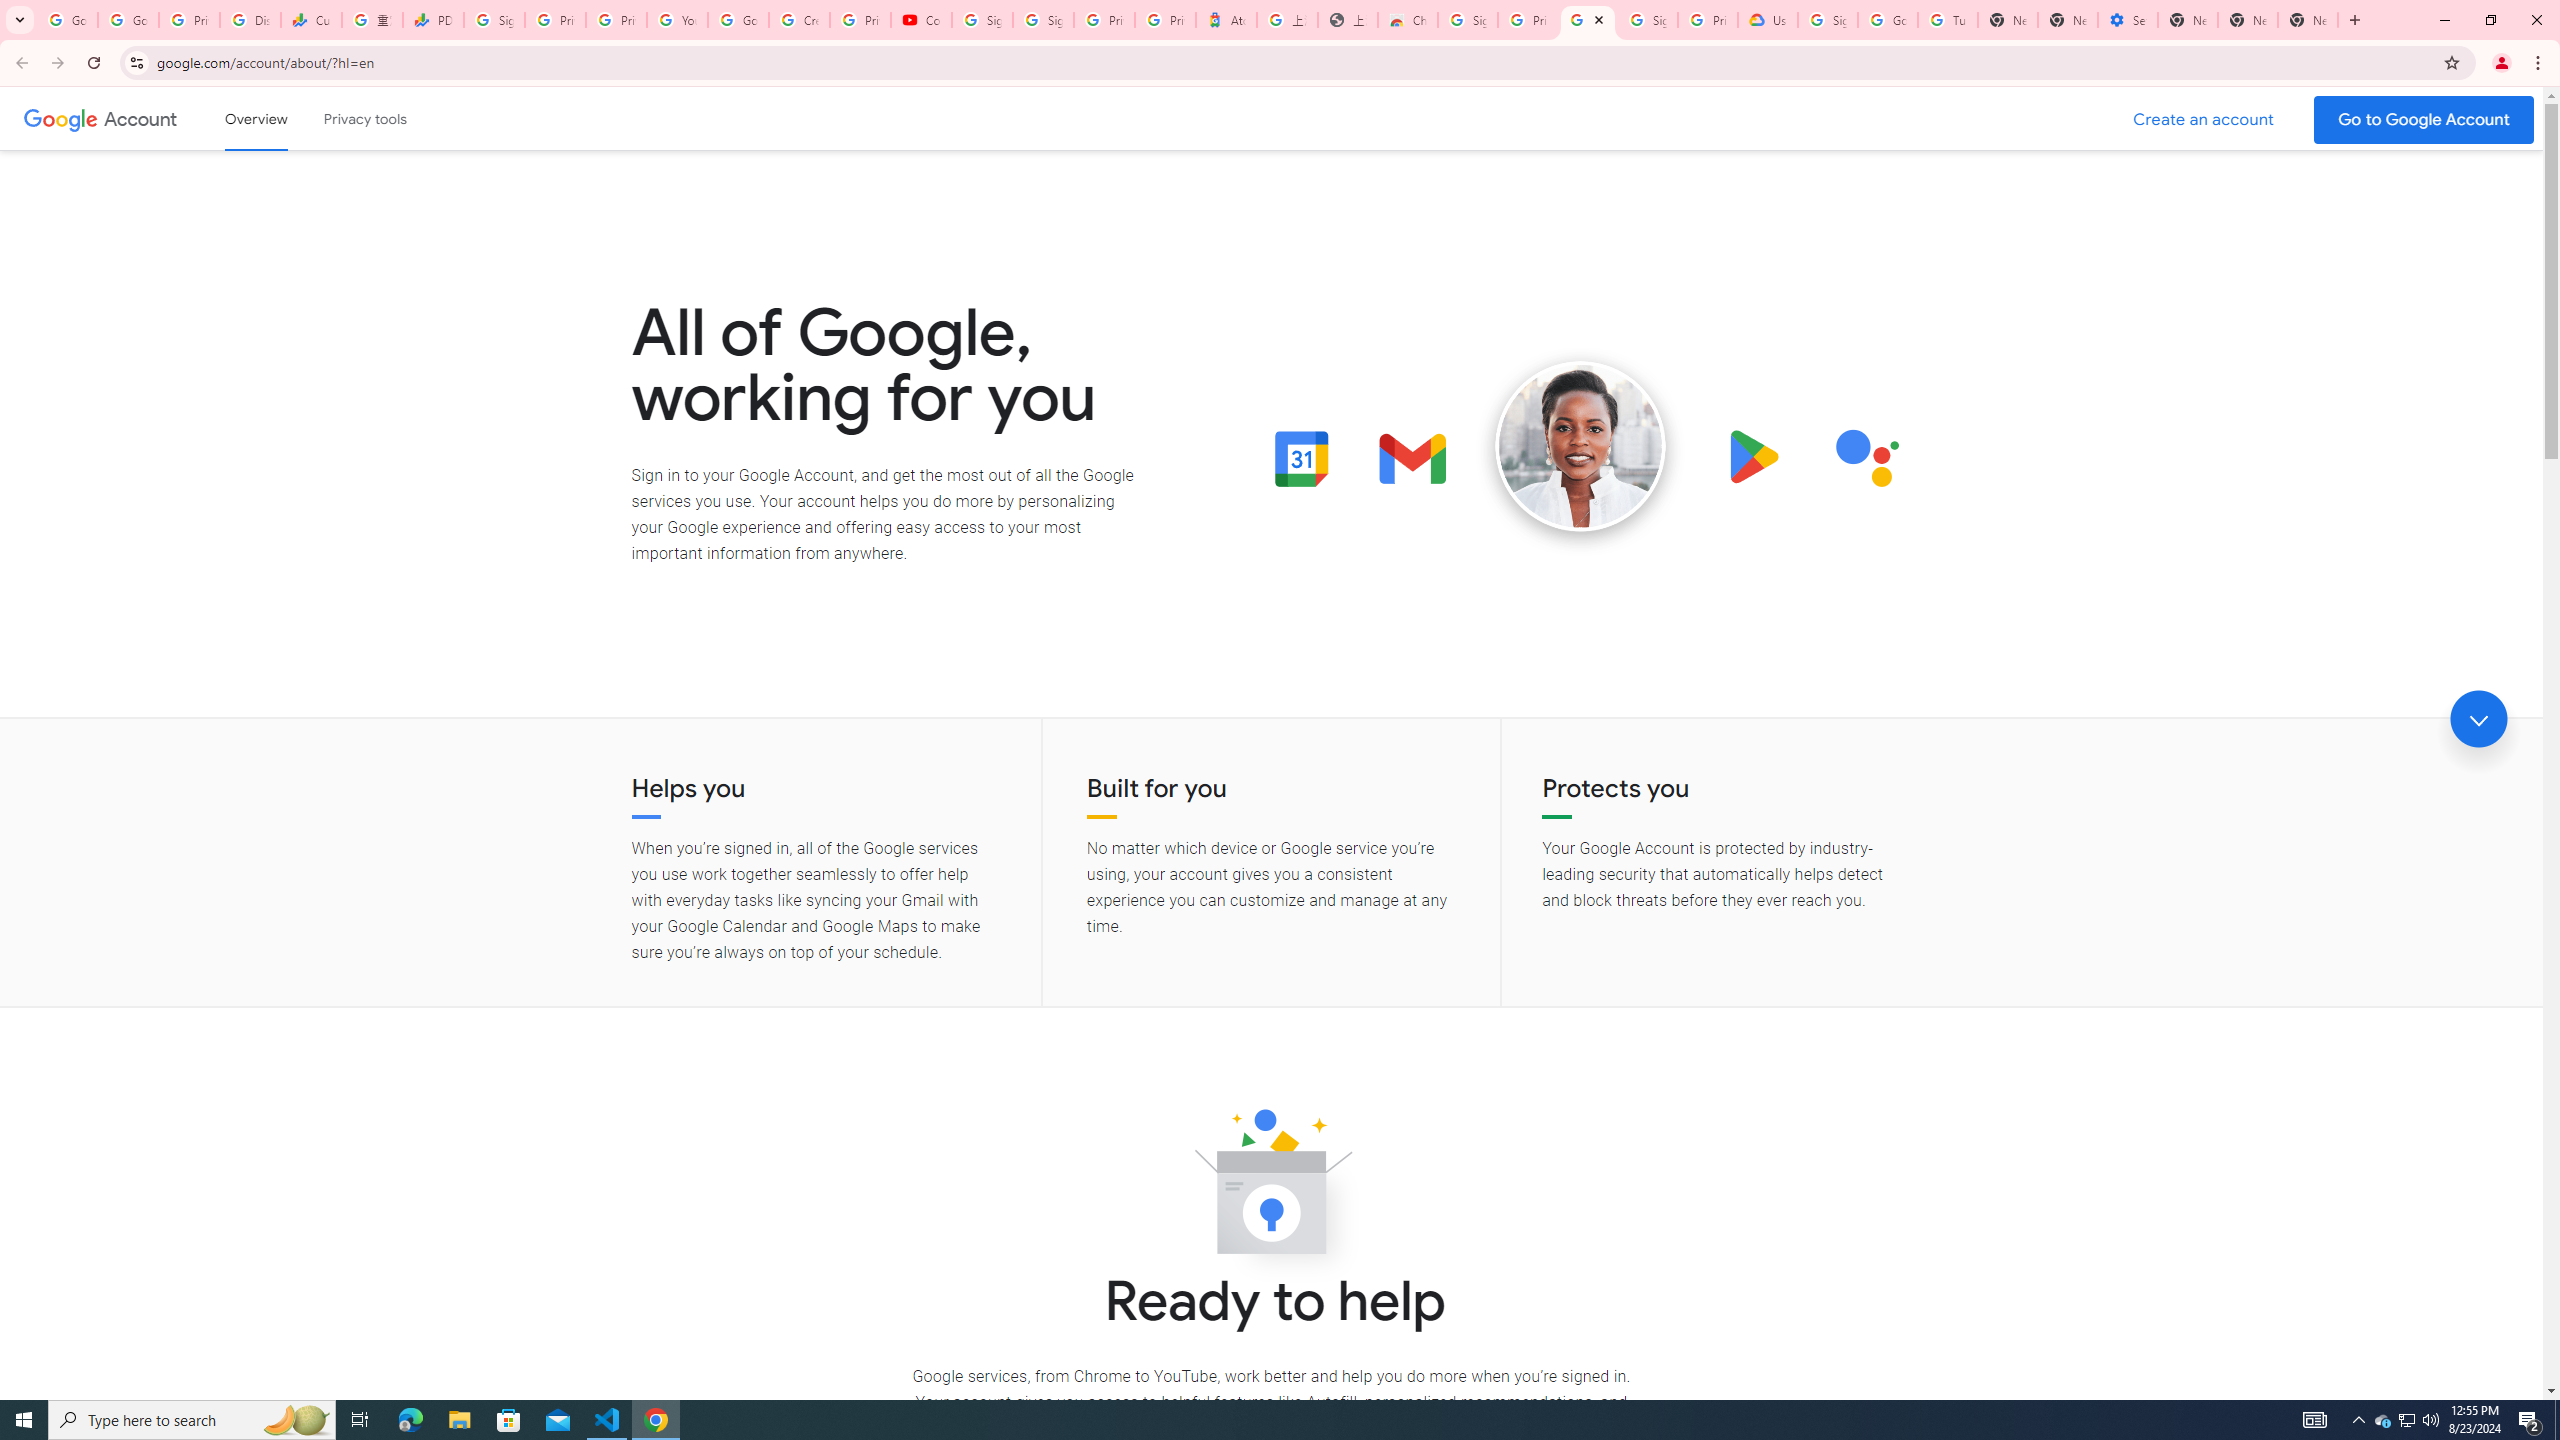 The image size is (2560, 1440). I want to click on PDD Holdings Inc - ADR (PDD) Price & News - Google Finance, so click(434, 20).